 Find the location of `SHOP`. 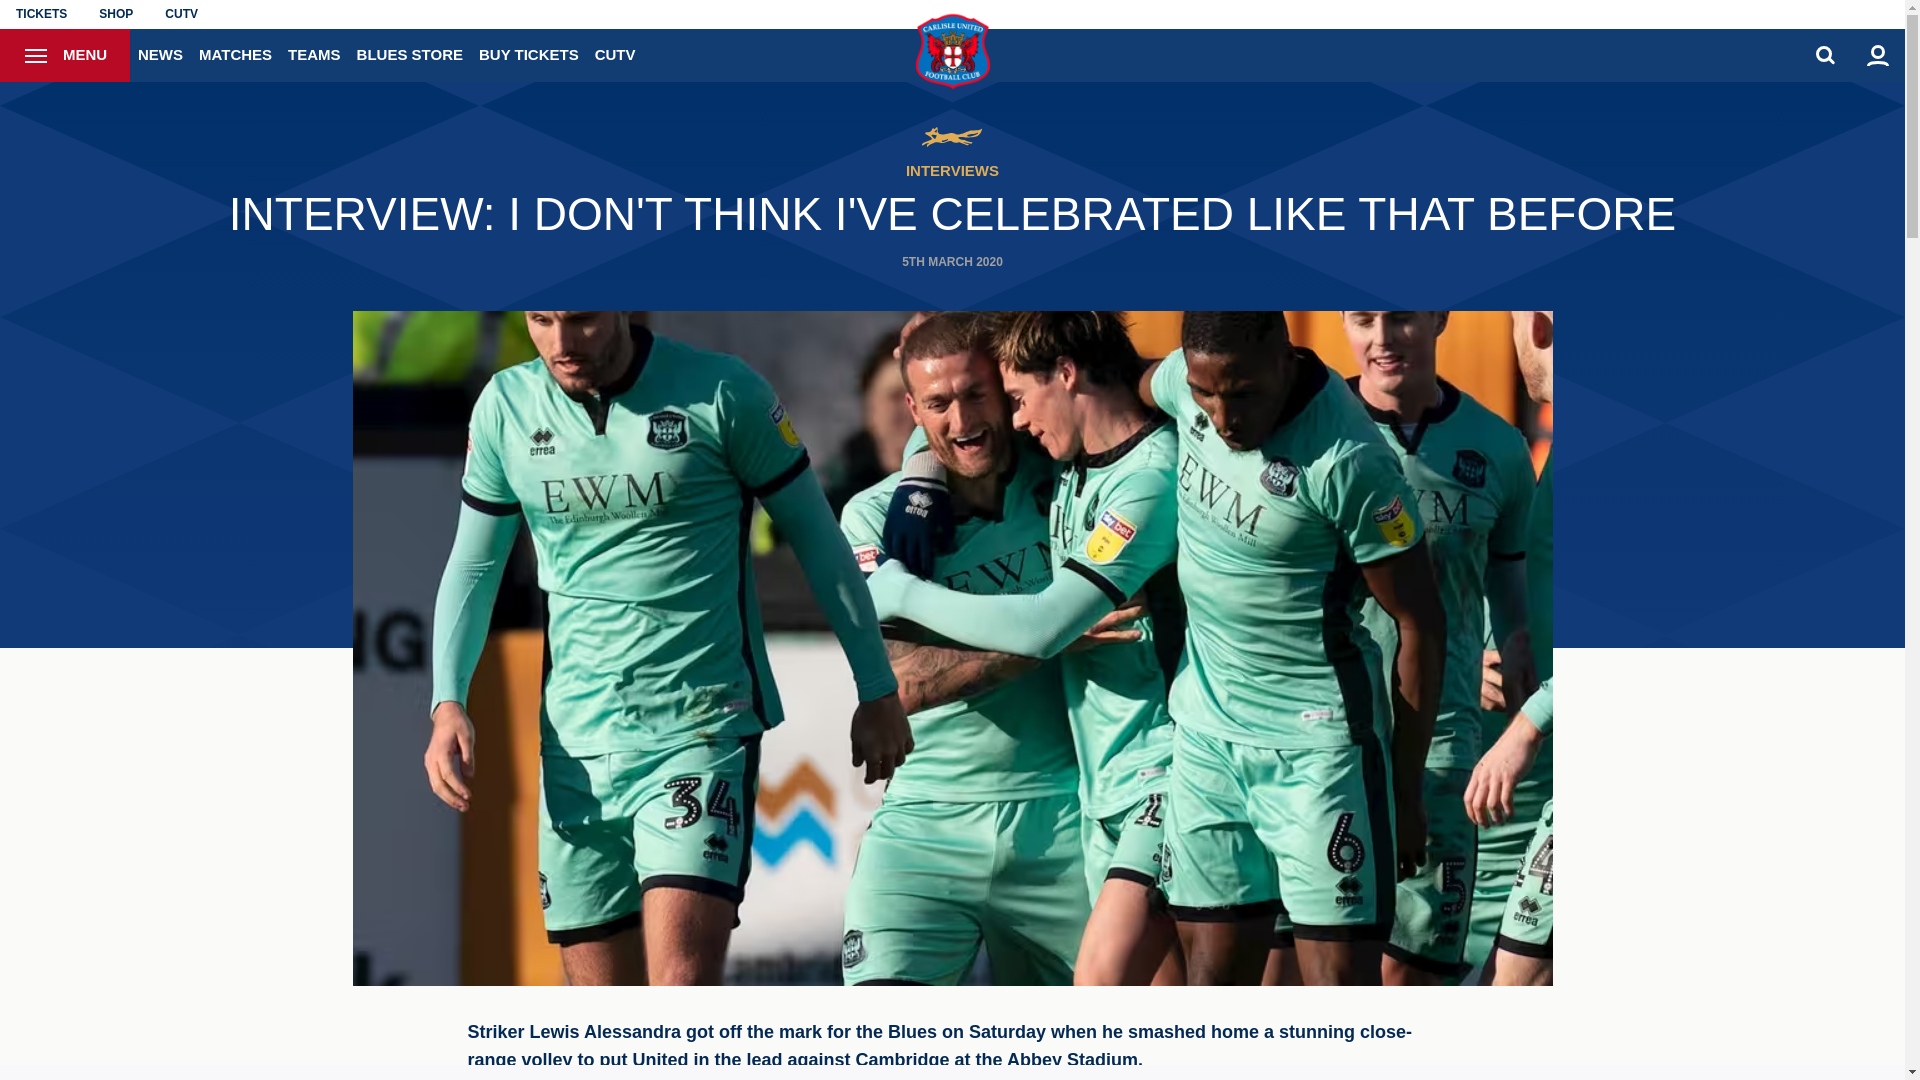

SHOP is located at coordinates (116, 14).